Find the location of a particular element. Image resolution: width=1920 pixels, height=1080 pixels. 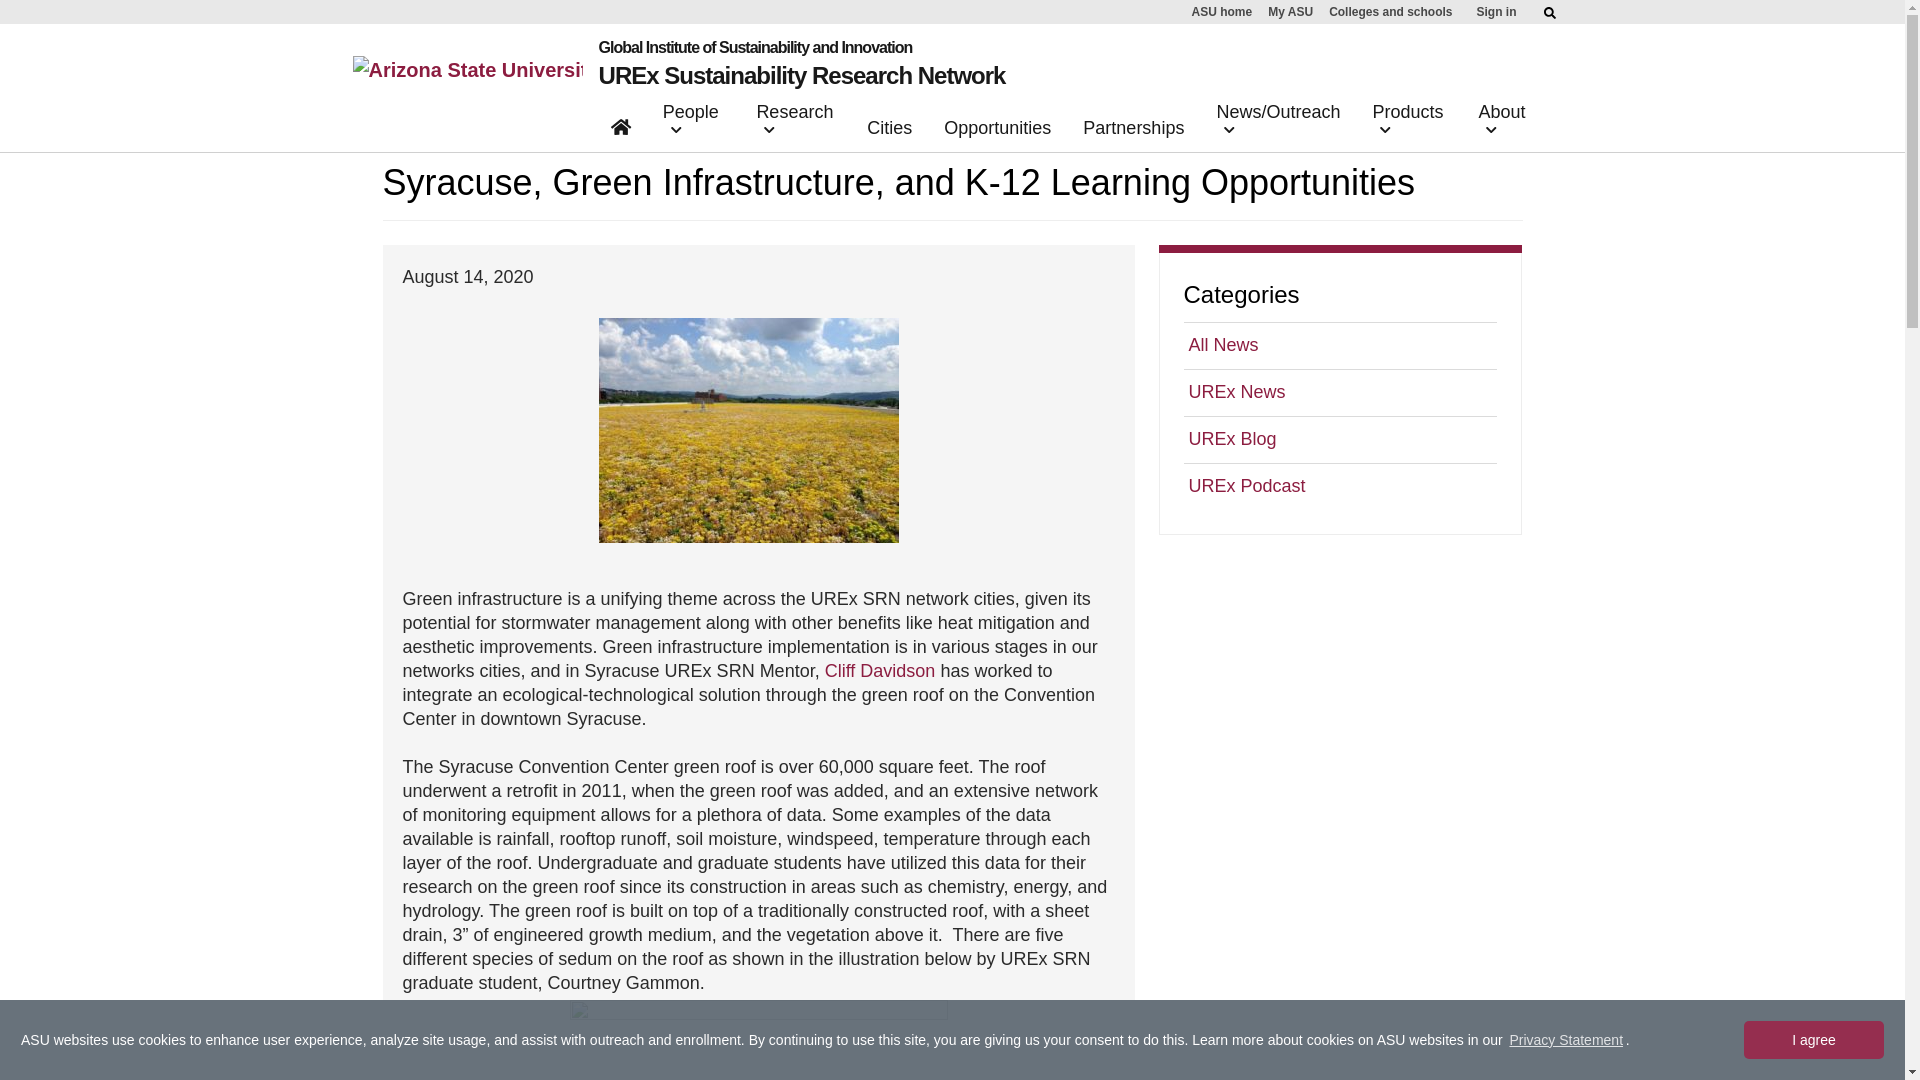

UREx Sustainability Research Network is located at coordinates (802, 74).